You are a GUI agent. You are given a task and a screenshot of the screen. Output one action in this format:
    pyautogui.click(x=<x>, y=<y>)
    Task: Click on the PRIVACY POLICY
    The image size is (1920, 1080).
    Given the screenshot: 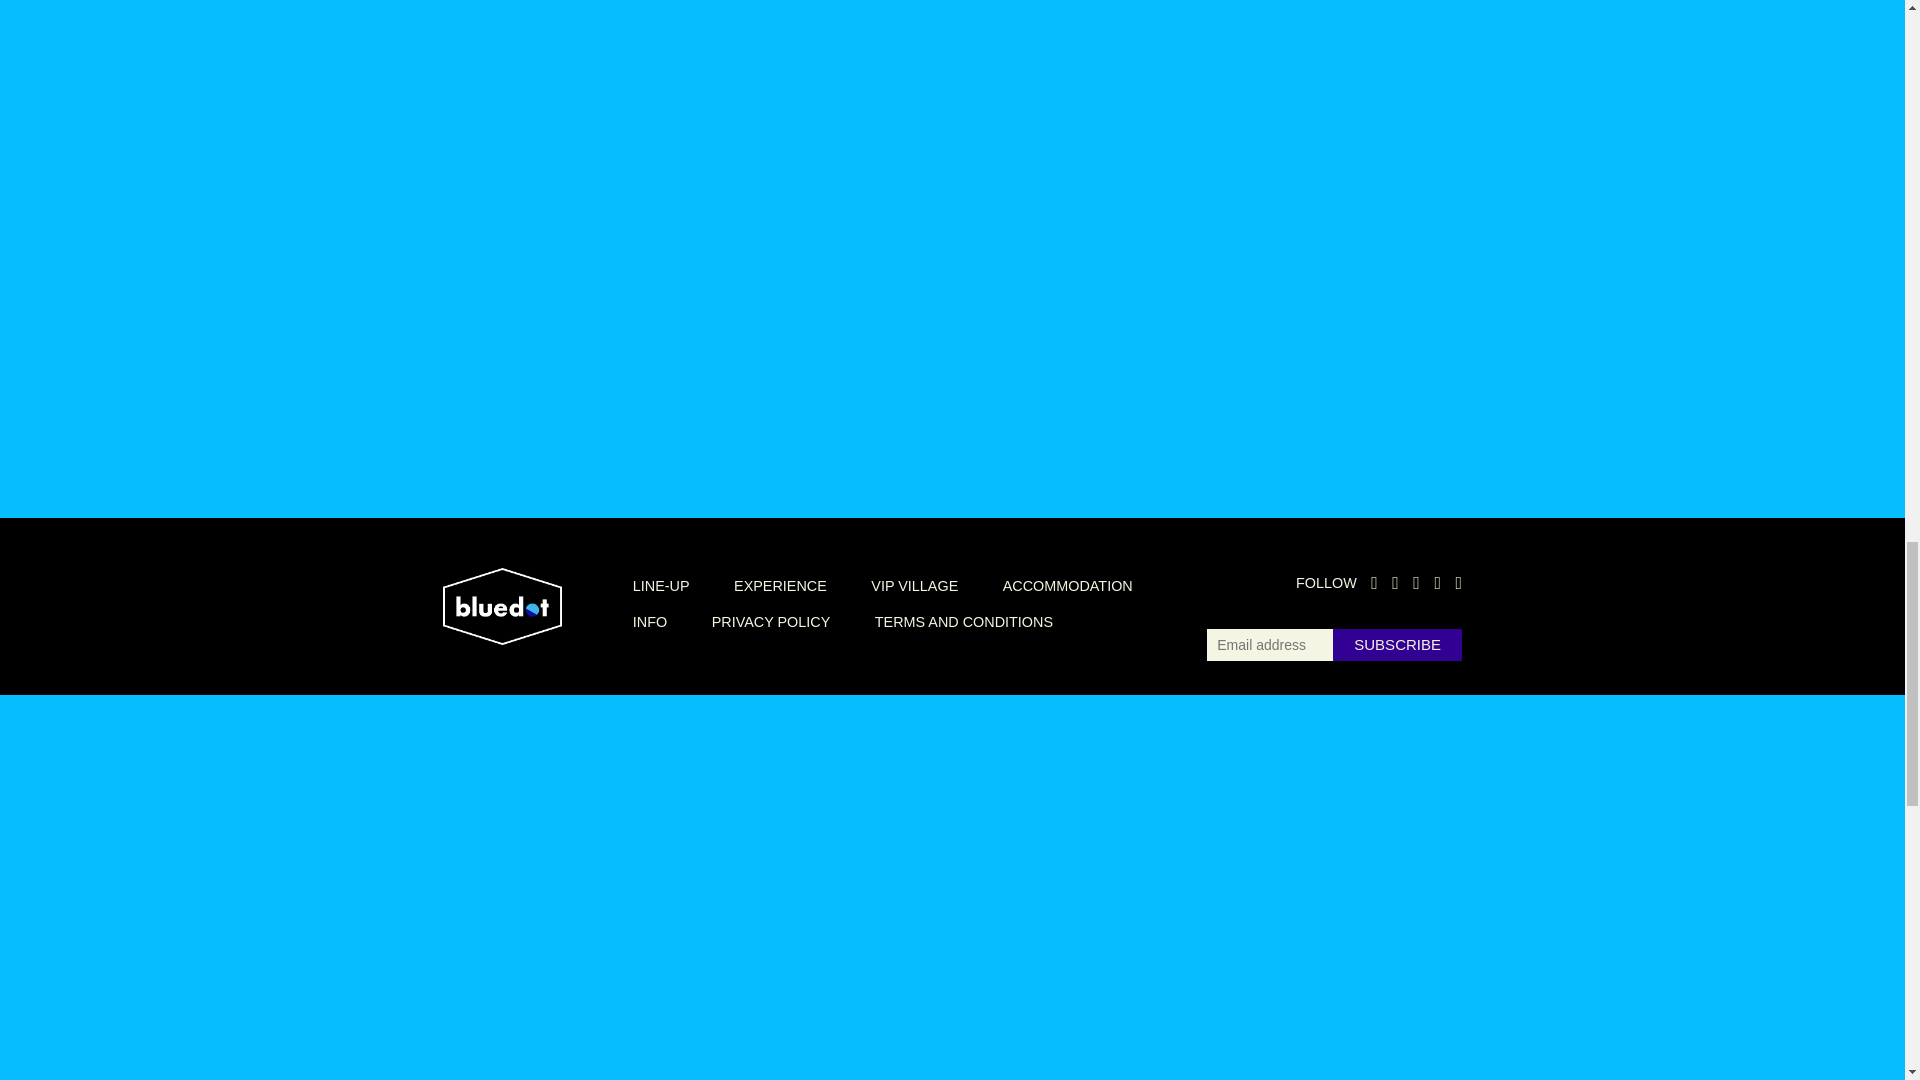 What is the action you would take?
    pyautogui.click(x=772, y=622)
    